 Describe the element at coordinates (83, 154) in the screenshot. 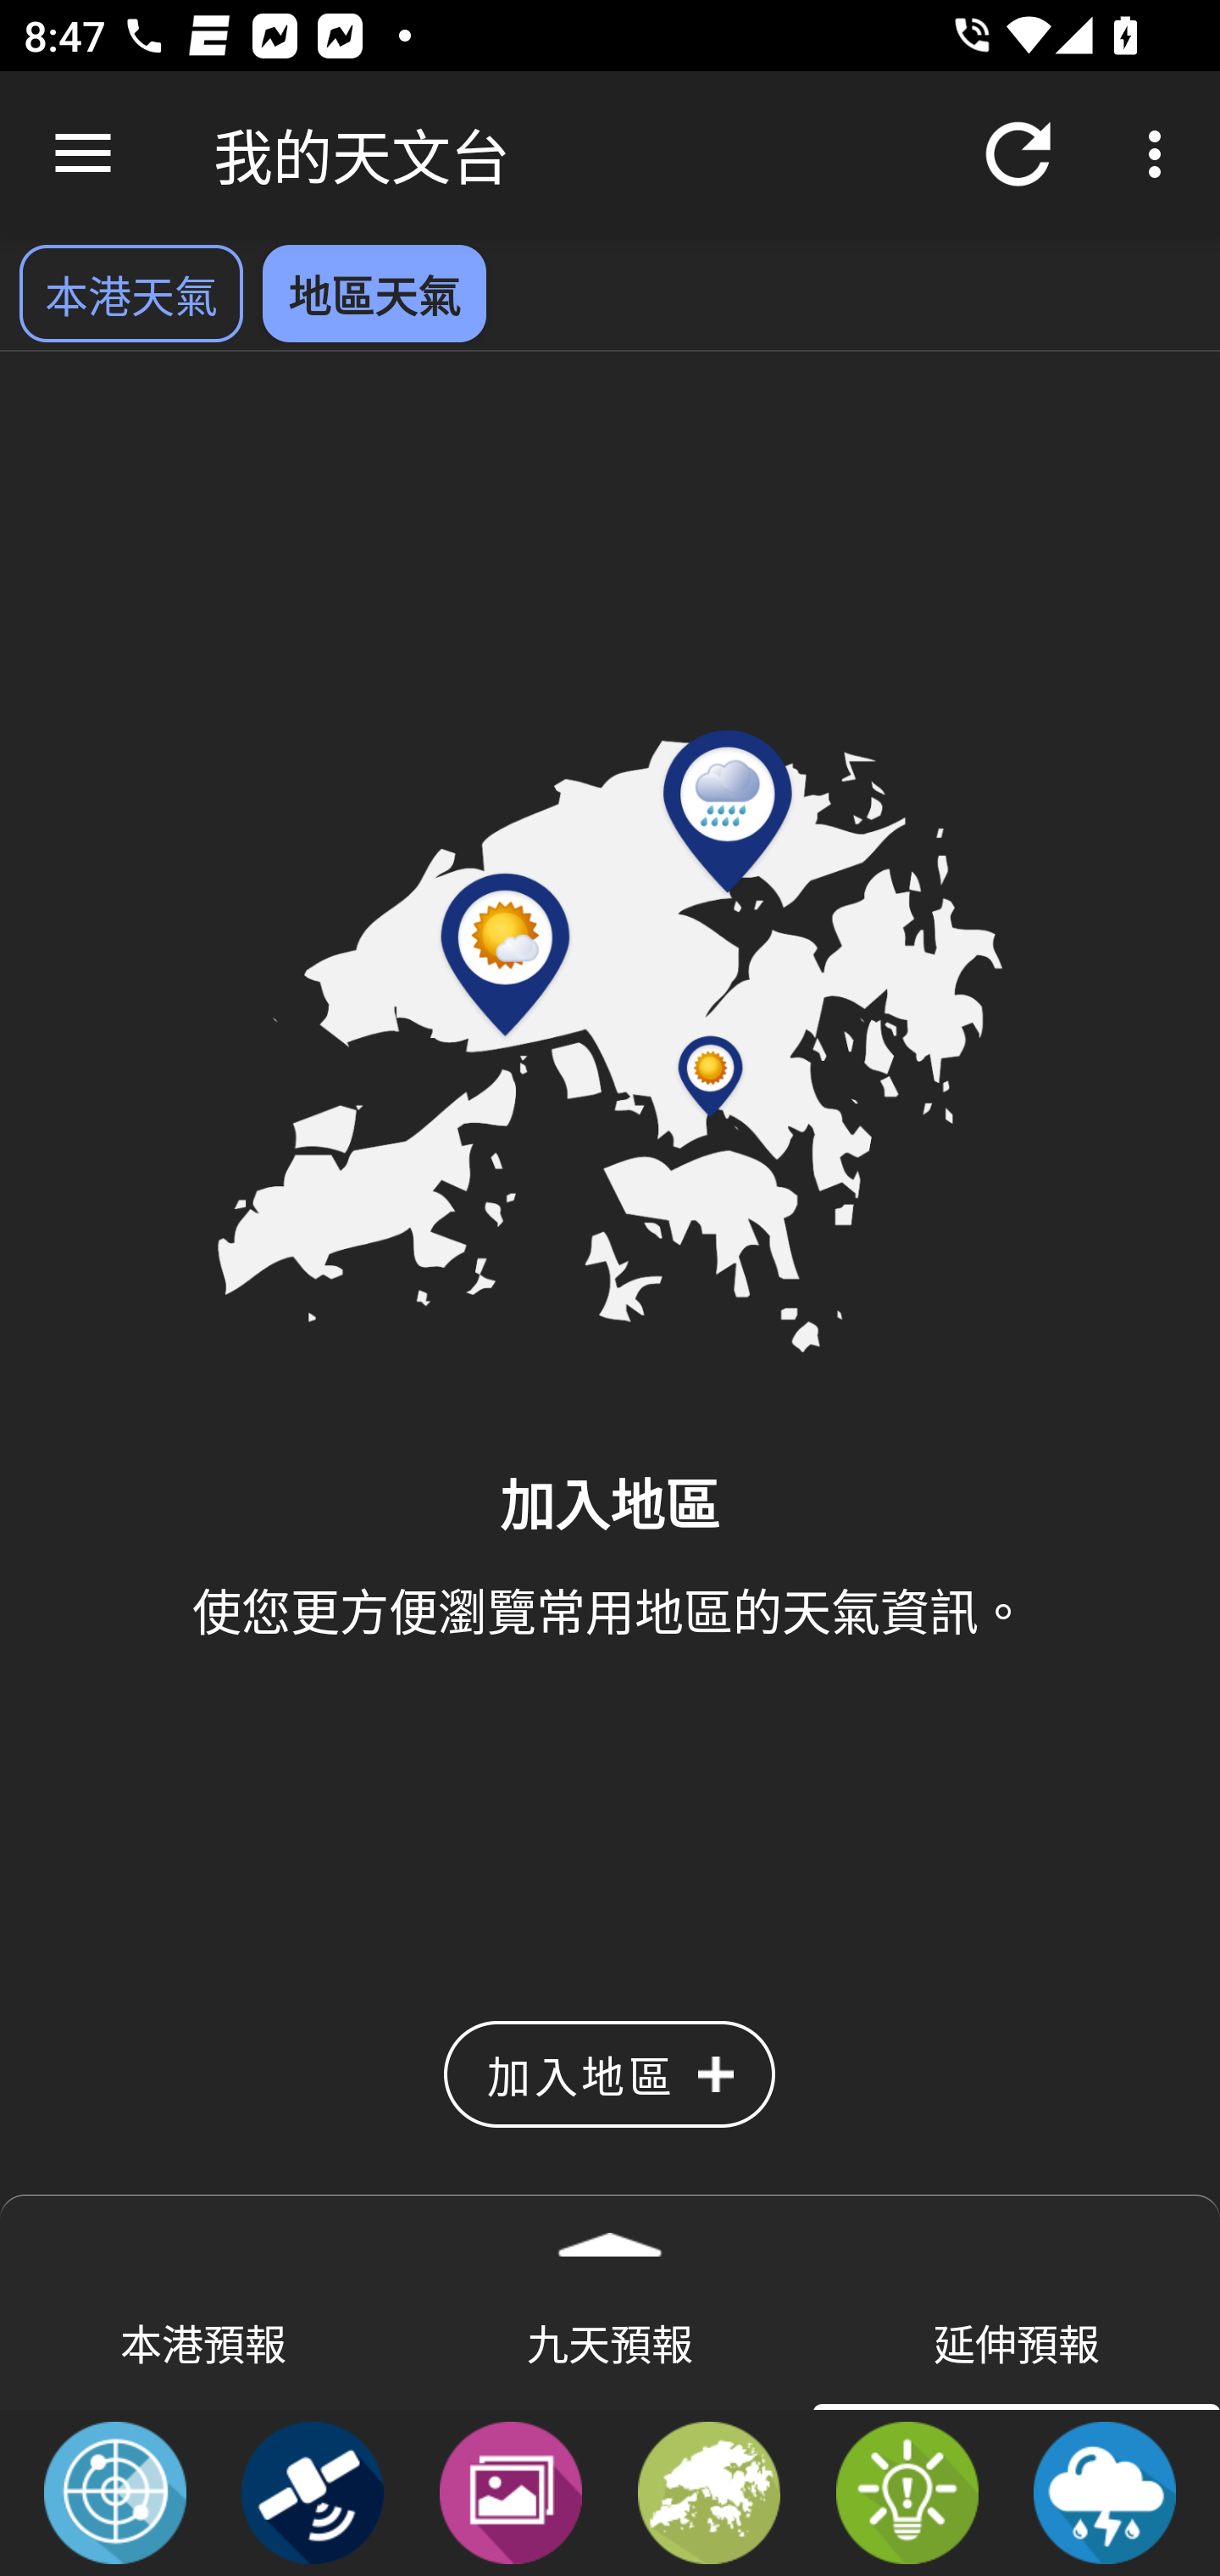

I see `向上瀏覽` at that location.